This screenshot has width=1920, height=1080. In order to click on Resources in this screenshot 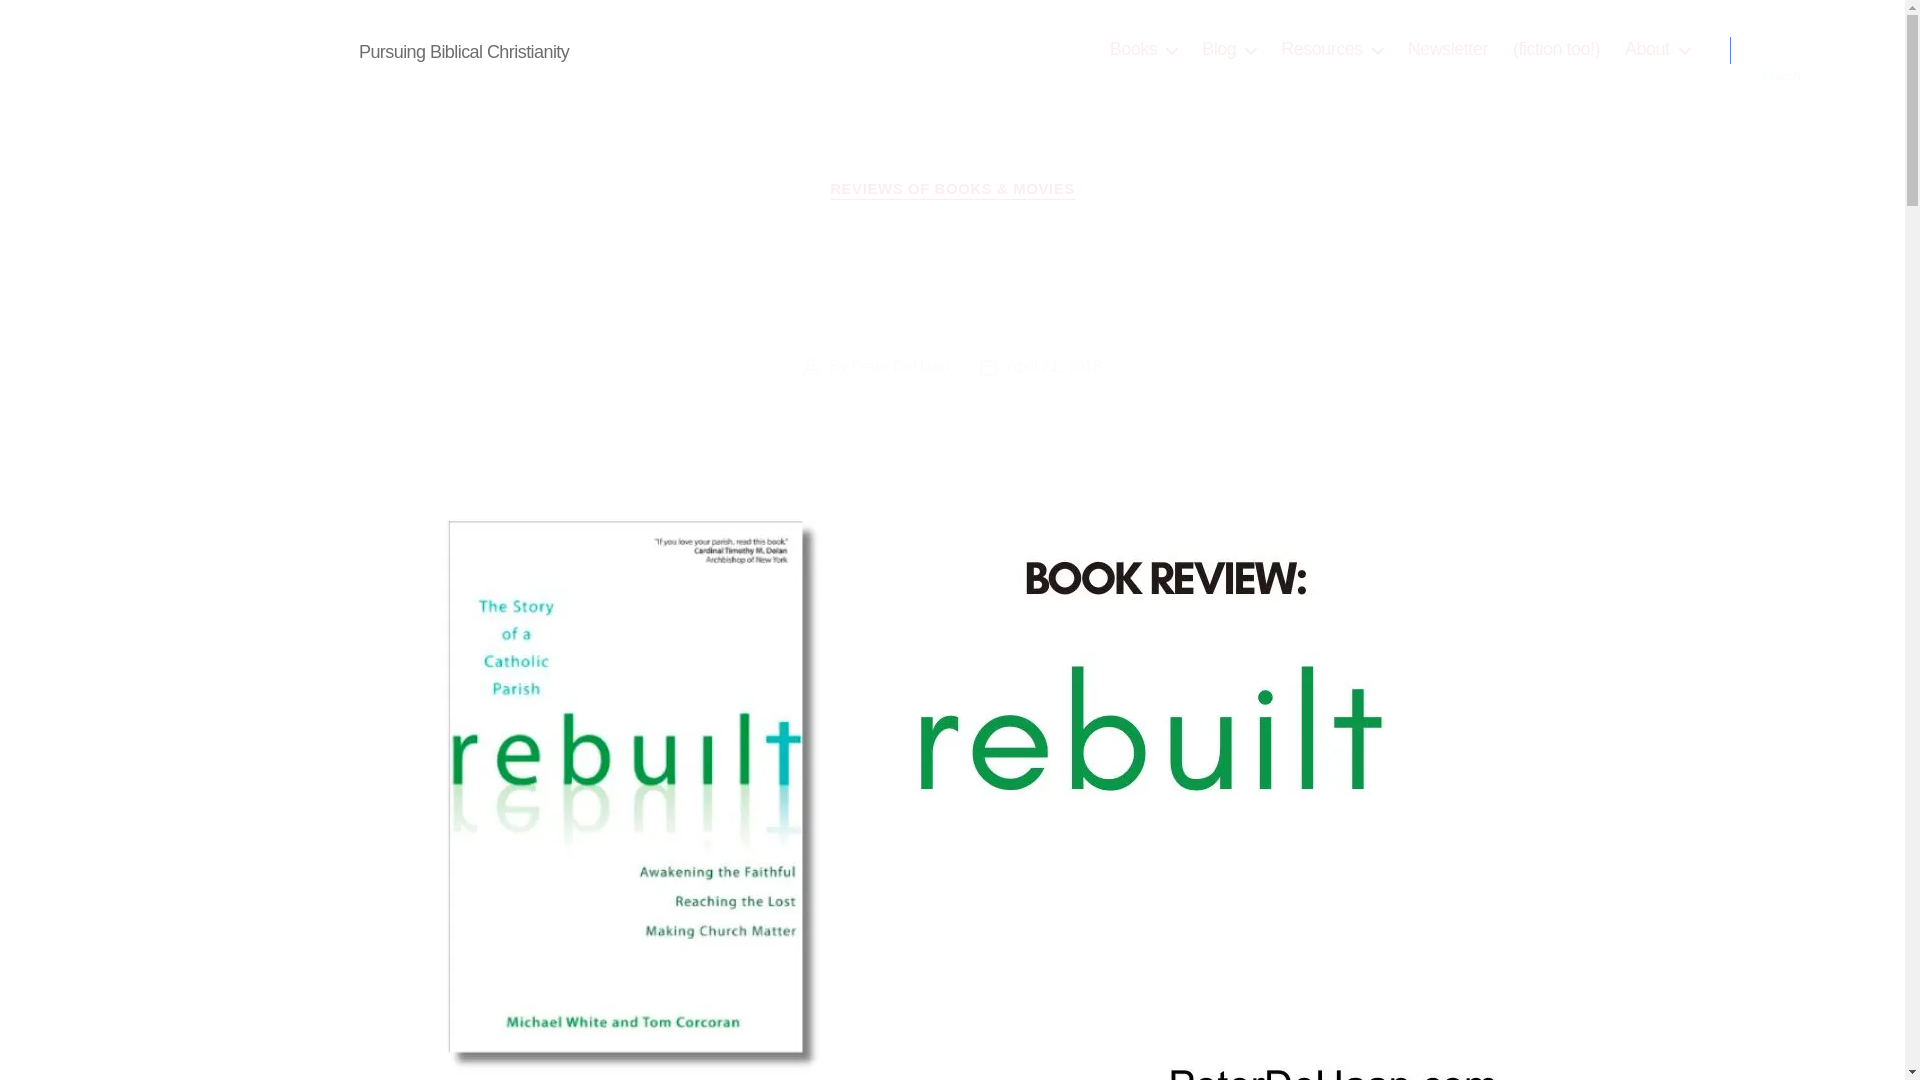, I will do `click(1331, 49)`.